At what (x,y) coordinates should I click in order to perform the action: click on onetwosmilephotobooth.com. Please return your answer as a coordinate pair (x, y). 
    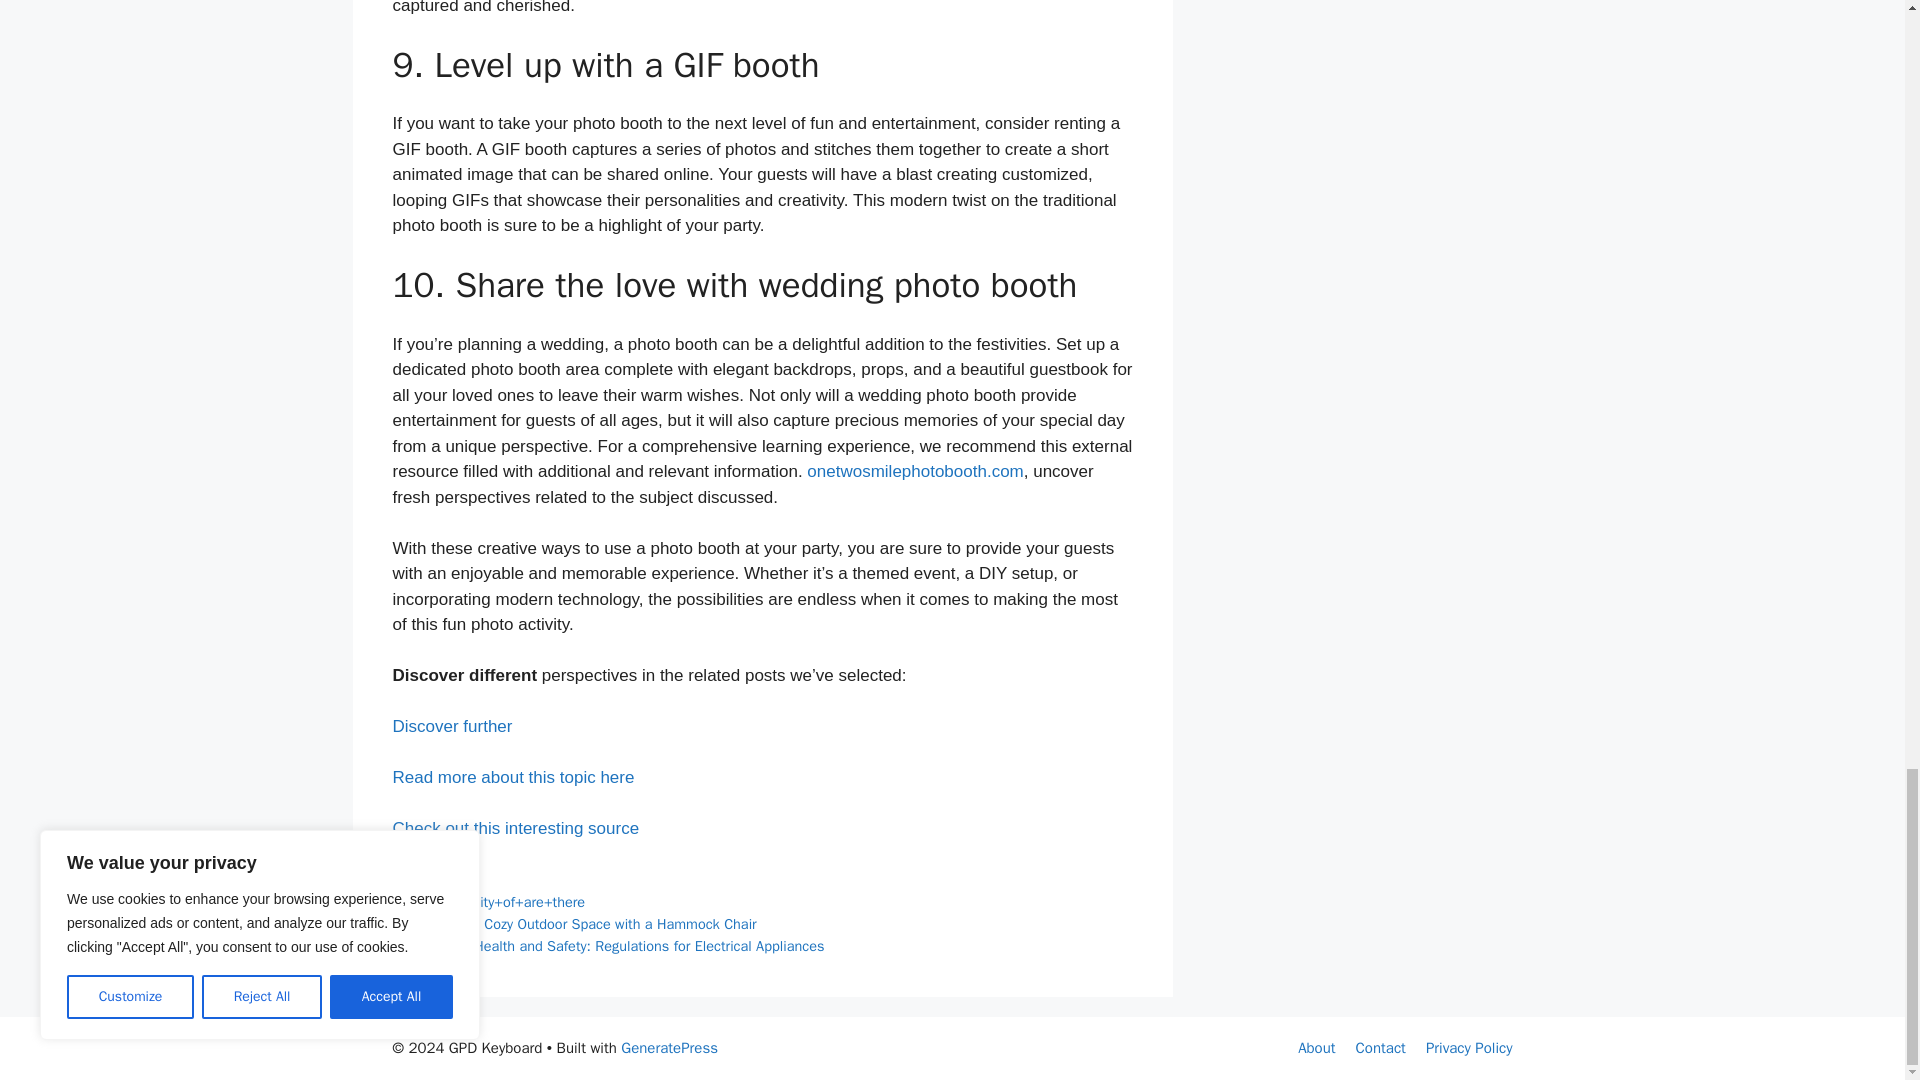
    Looking at the image, I should click on (914, 471).